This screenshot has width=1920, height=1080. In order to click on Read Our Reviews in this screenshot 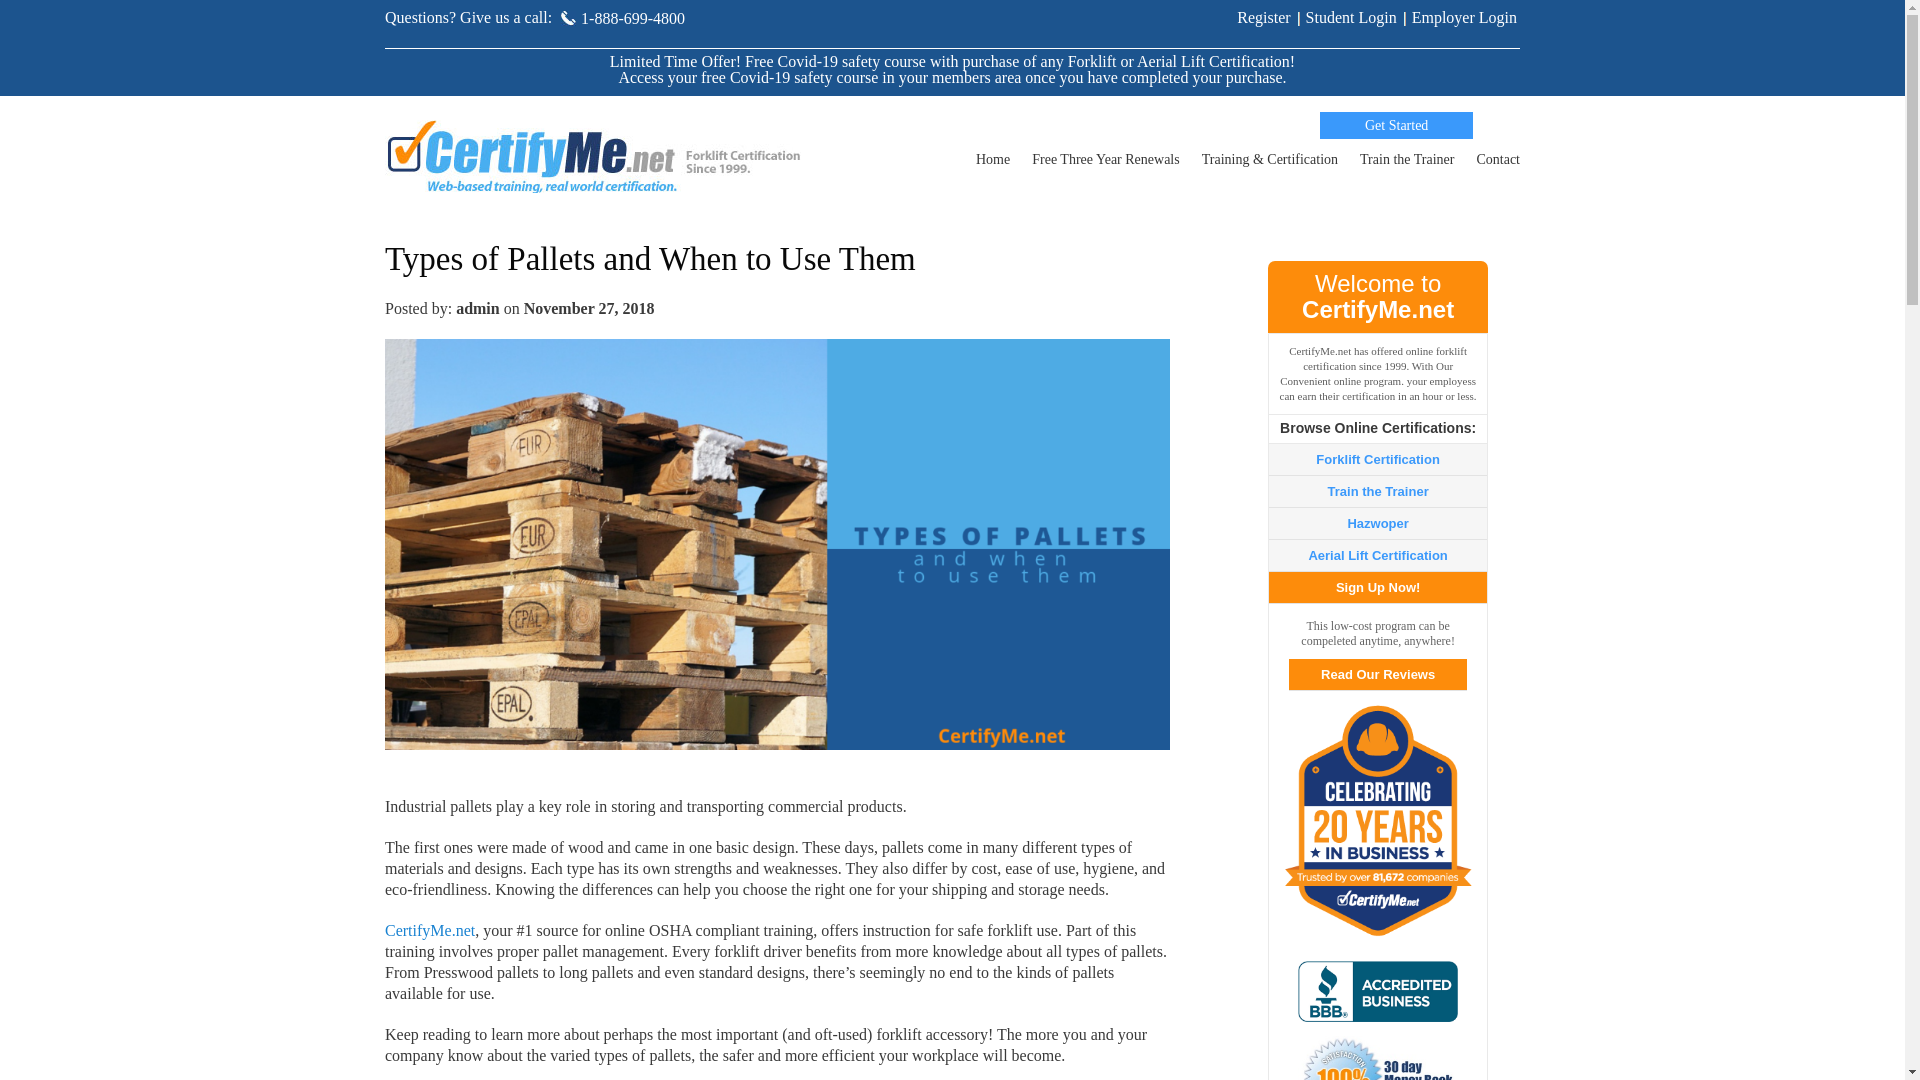, I will do `click(1377, 674)`.